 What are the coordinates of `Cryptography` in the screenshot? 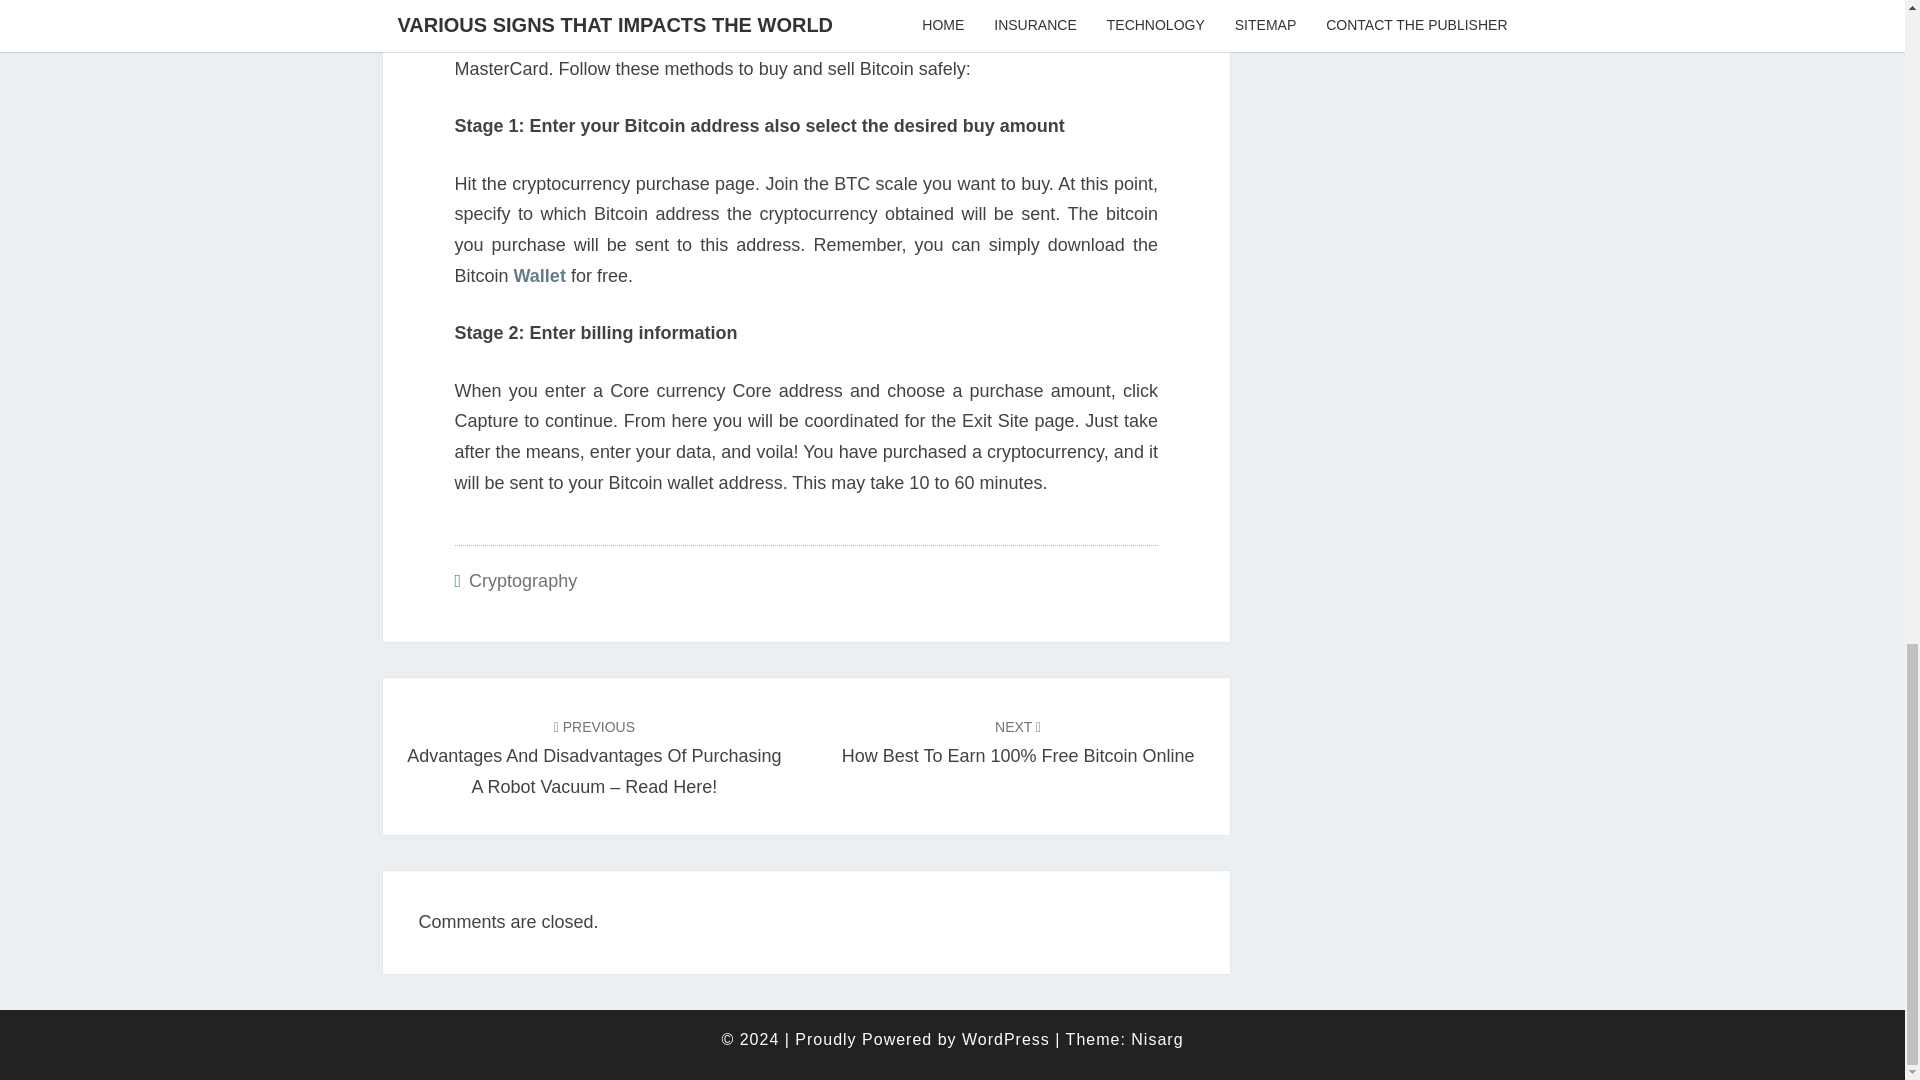 It's located at (522, 580).